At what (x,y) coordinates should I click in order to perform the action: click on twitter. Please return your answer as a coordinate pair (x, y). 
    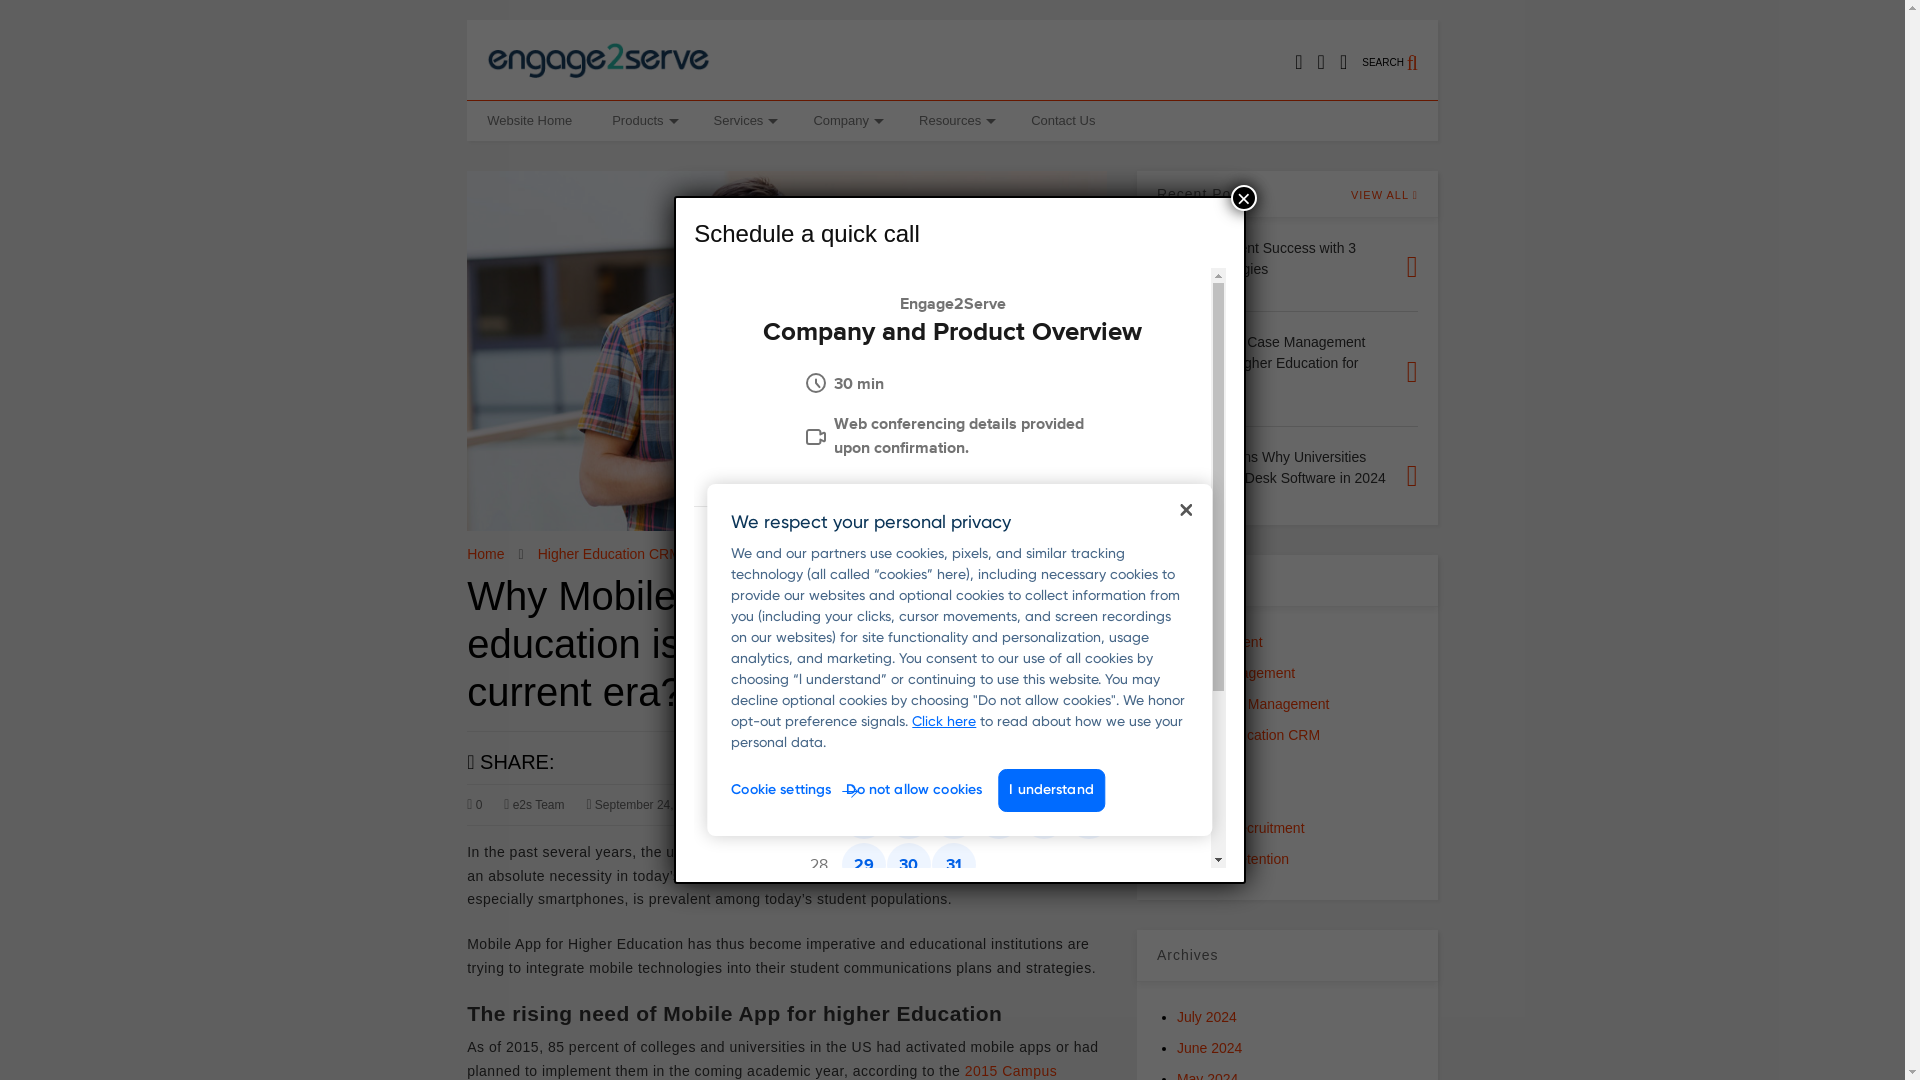
    Looking at the image, I should click on (1320, 62).